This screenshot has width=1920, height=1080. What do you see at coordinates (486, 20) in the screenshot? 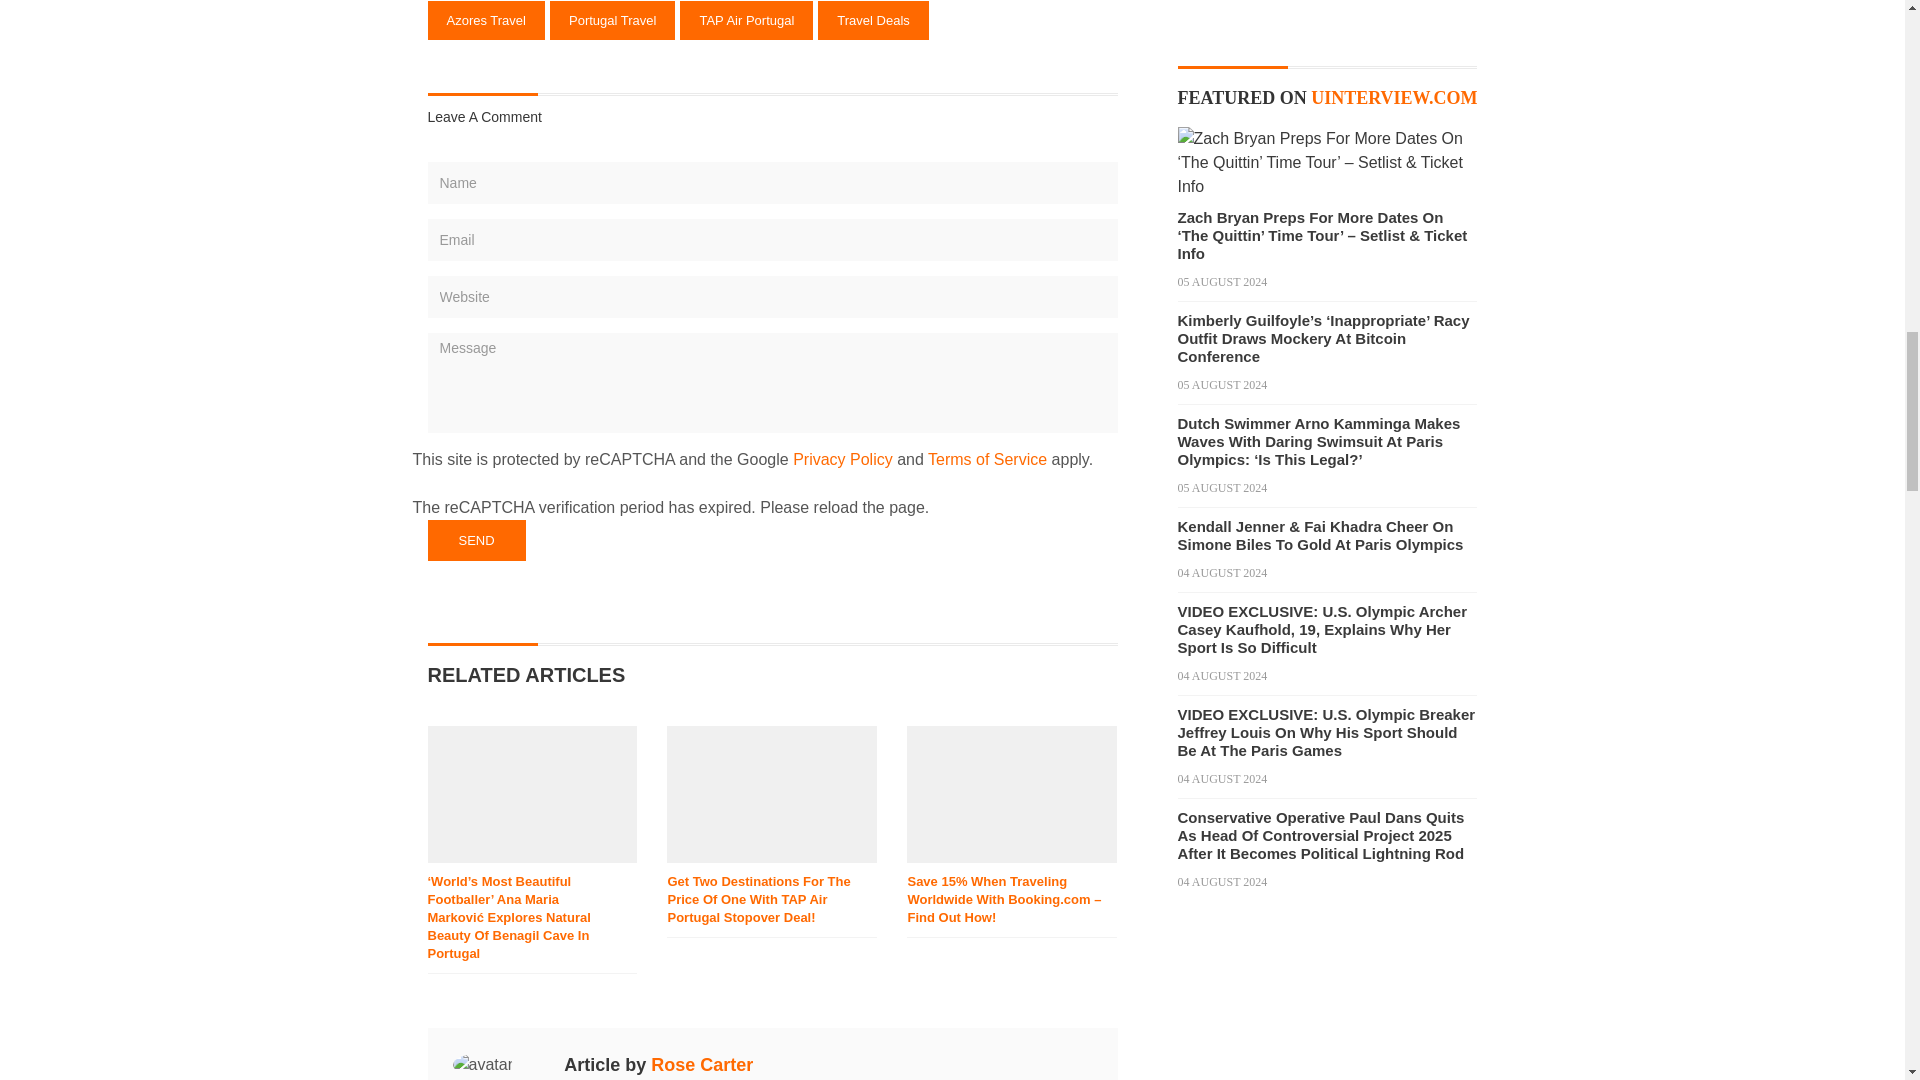
I see `Azores Travel` at bounding box center [486, 20].